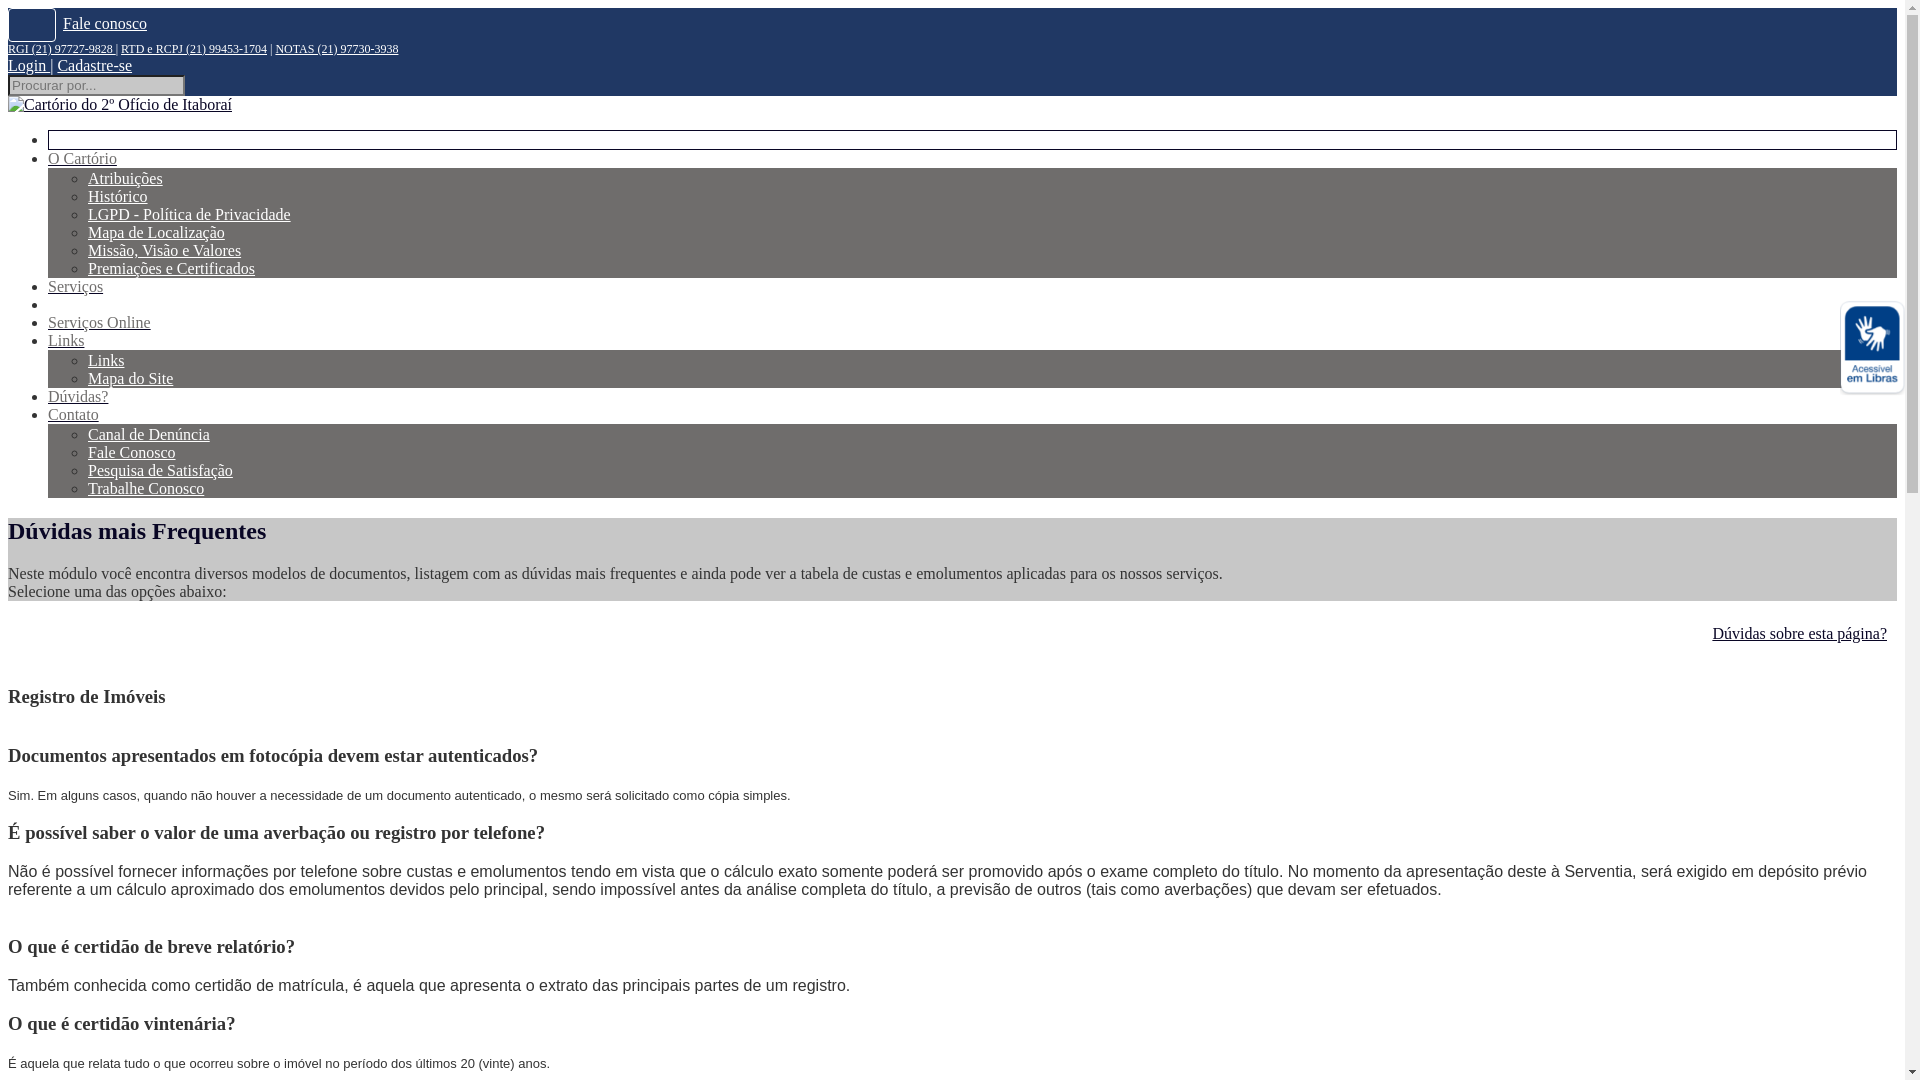 This screenshot has width=1920, height=1080. Describe the element at coordinates (74, 414) in the screenshot. I see `Contato` at that location.